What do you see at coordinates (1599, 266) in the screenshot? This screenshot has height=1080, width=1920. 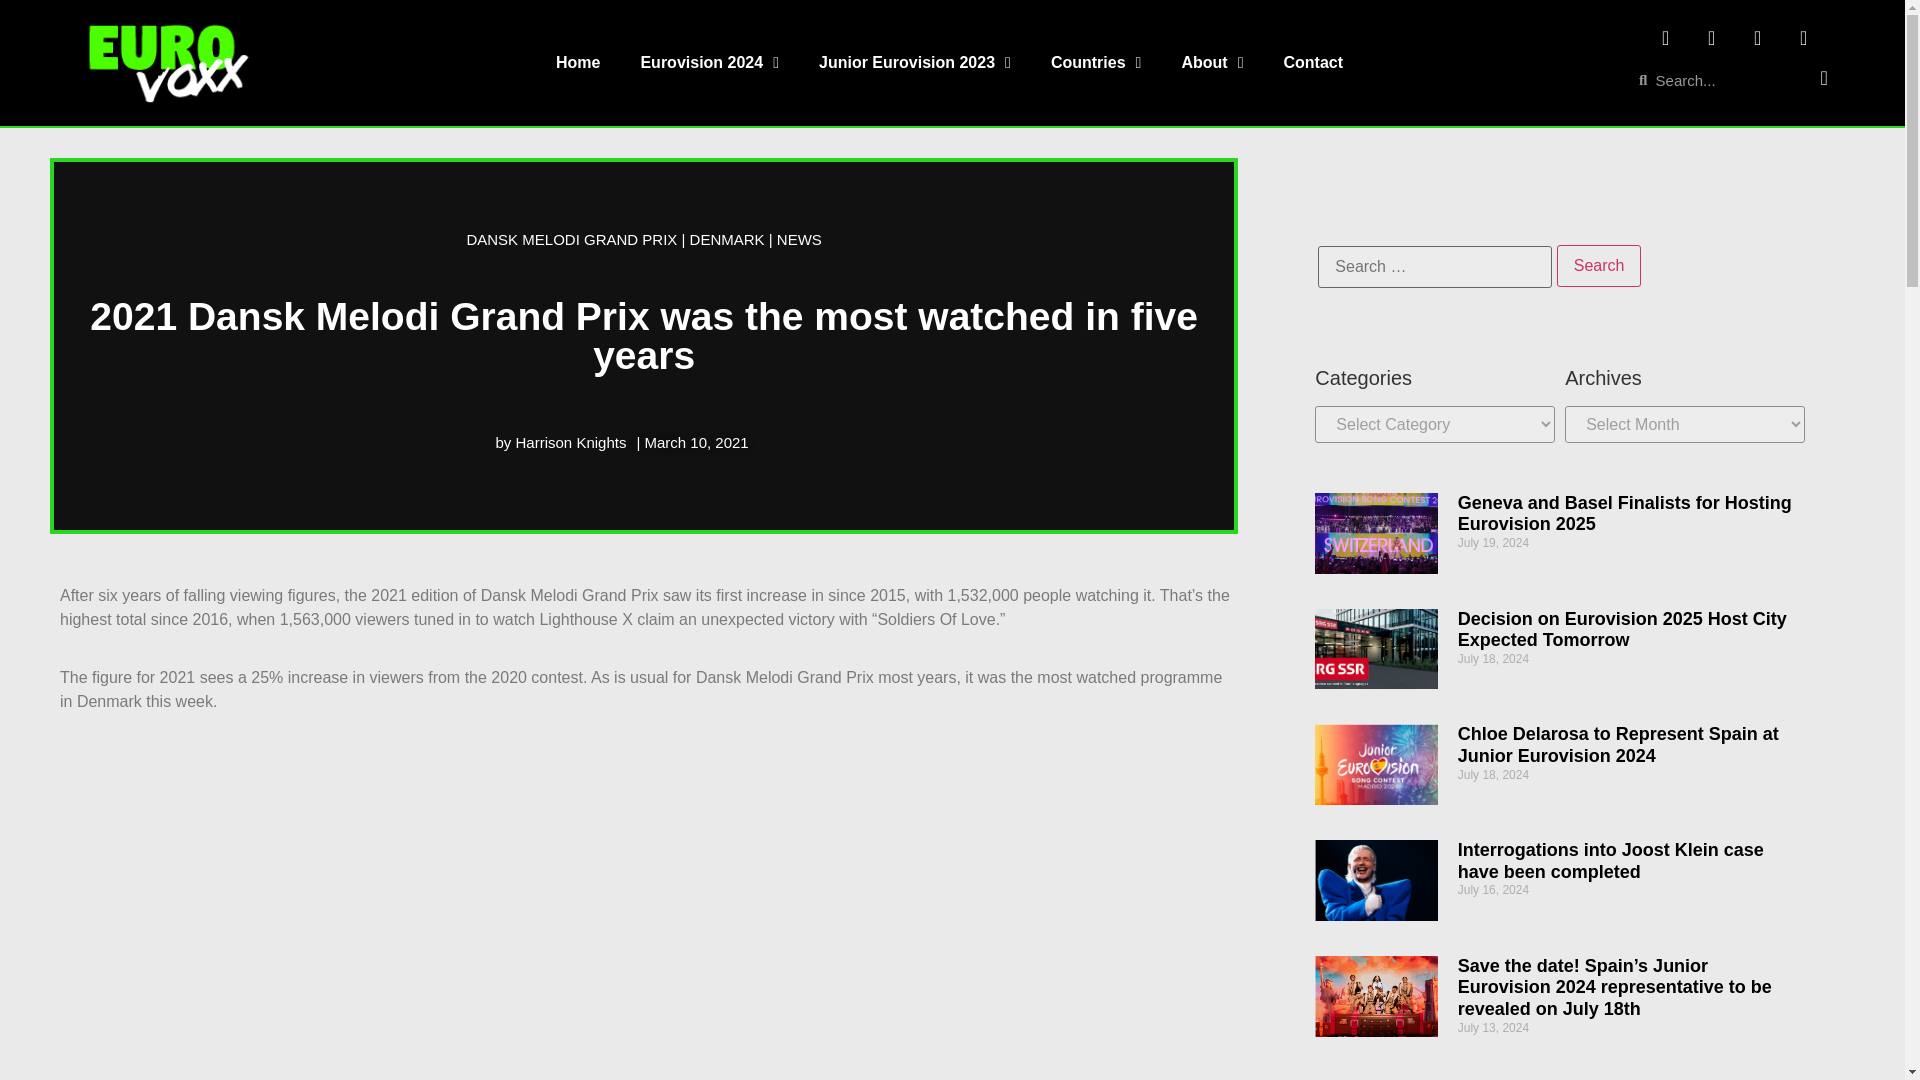 I see `Search` at bounding box center [1599, 266].